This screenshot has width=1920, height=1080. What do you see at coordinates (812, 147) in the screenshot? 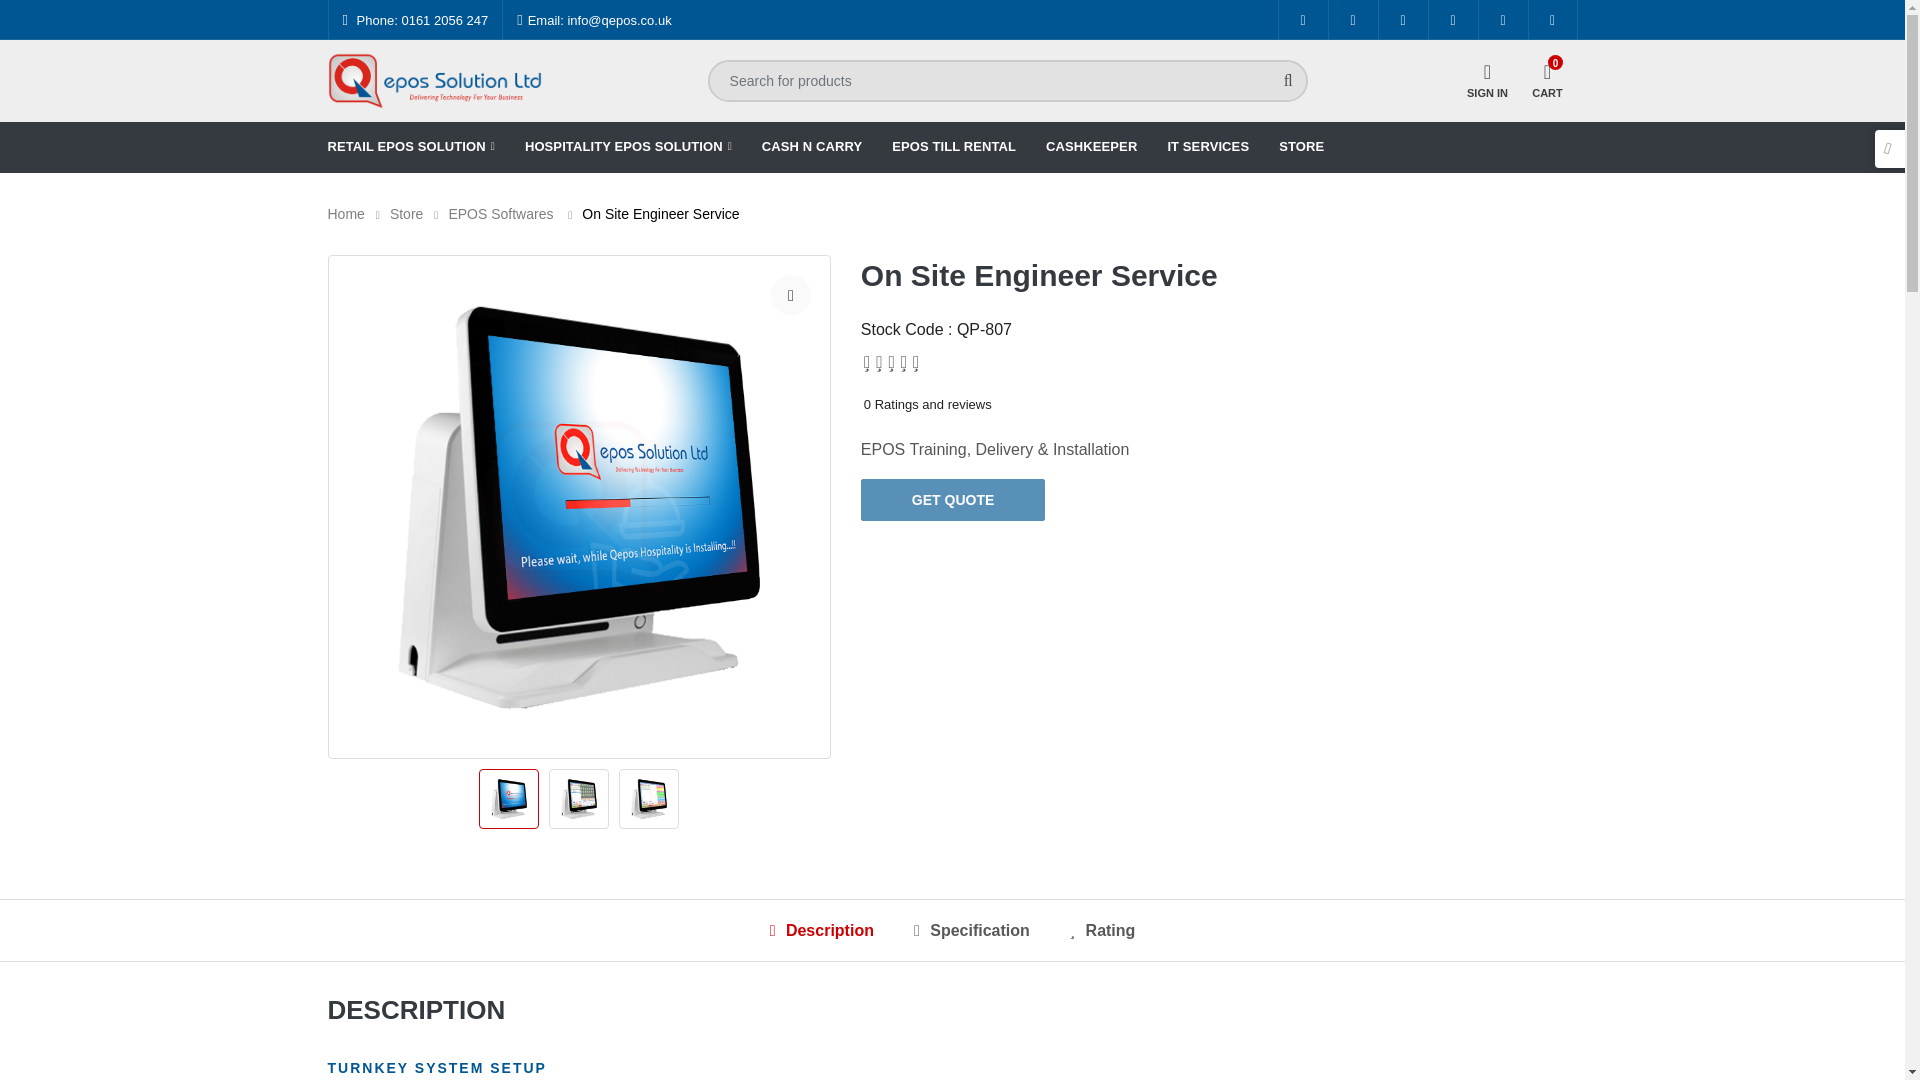
I see `CASH N CARRY` at bounding box center [812, 147].